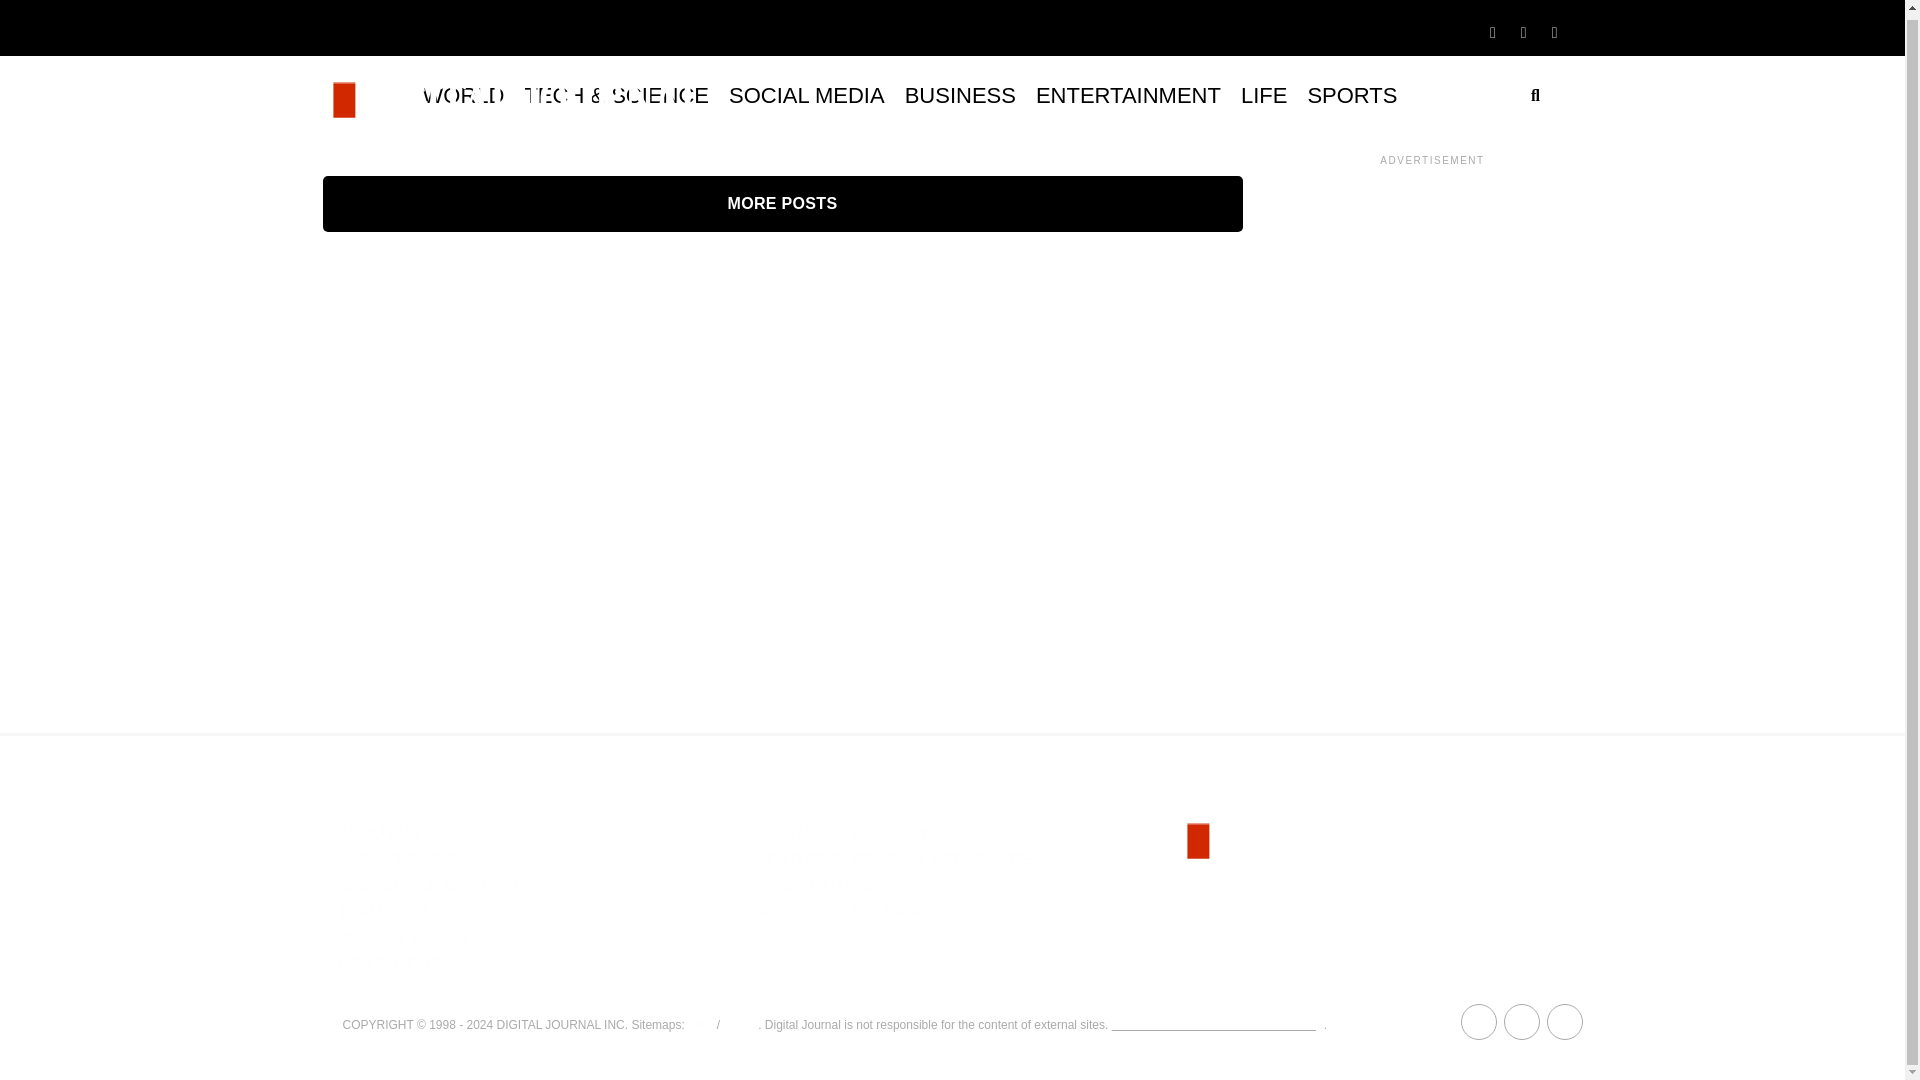  What do you see at coordinates (842, 885) in the screenshot?
I see `NEWS PARTNER: AFP` at bounding box center [842, 885].